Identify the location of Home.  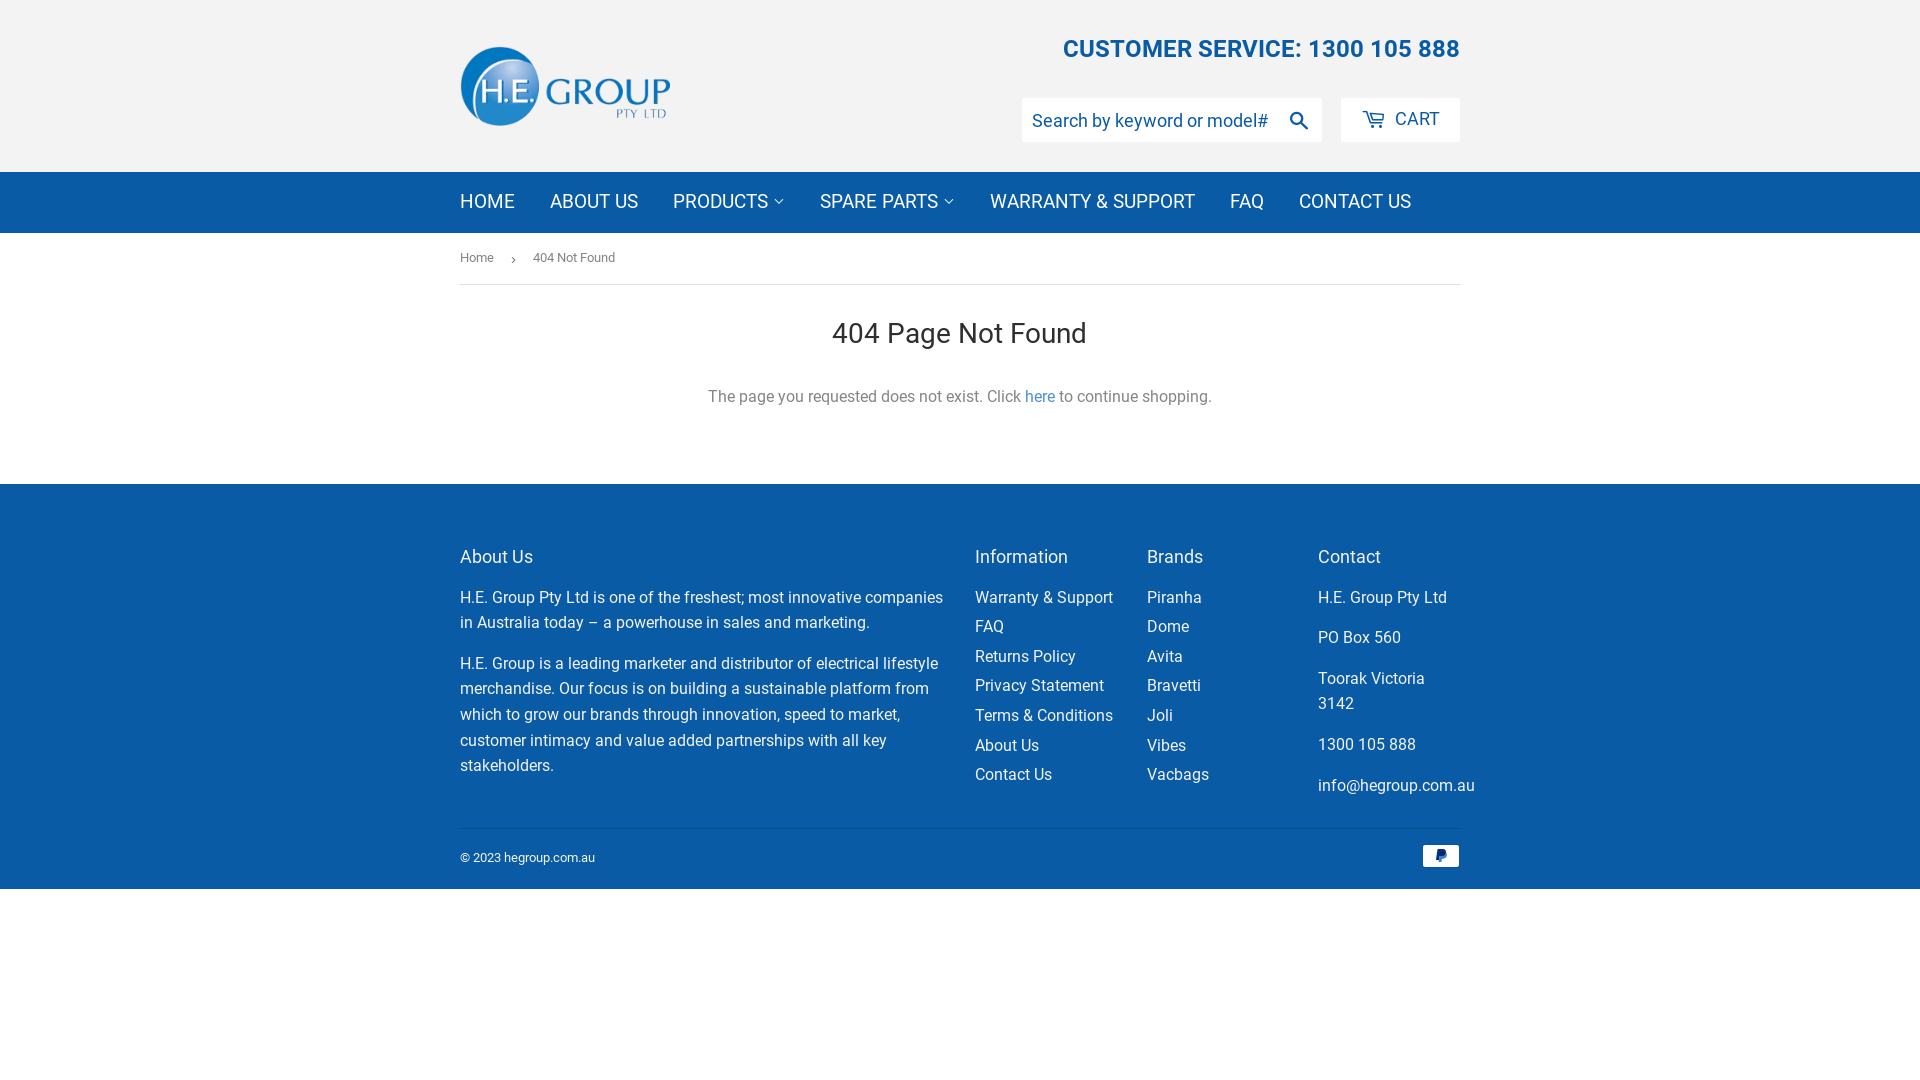
(480, 258).